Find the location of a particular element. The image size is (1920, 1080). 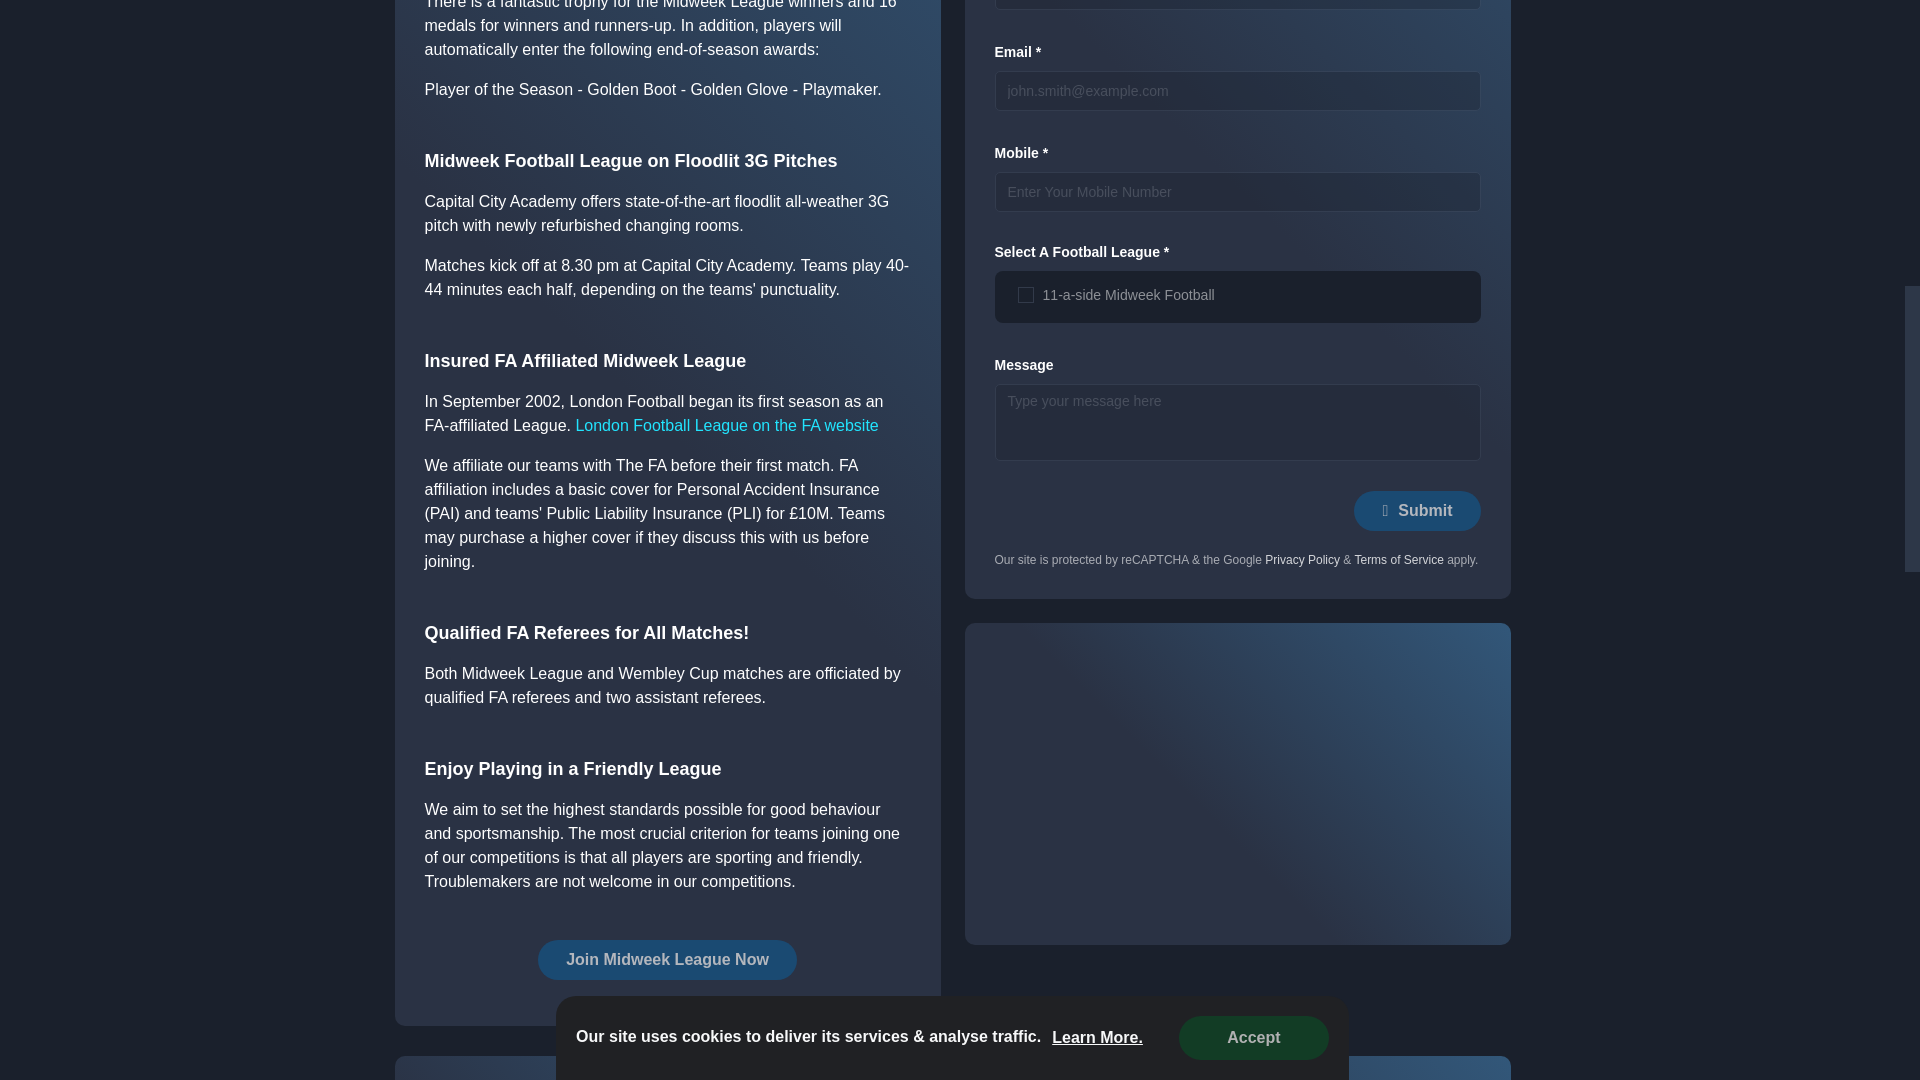

London Football League on the FA website is located at coordinates (726, 425).